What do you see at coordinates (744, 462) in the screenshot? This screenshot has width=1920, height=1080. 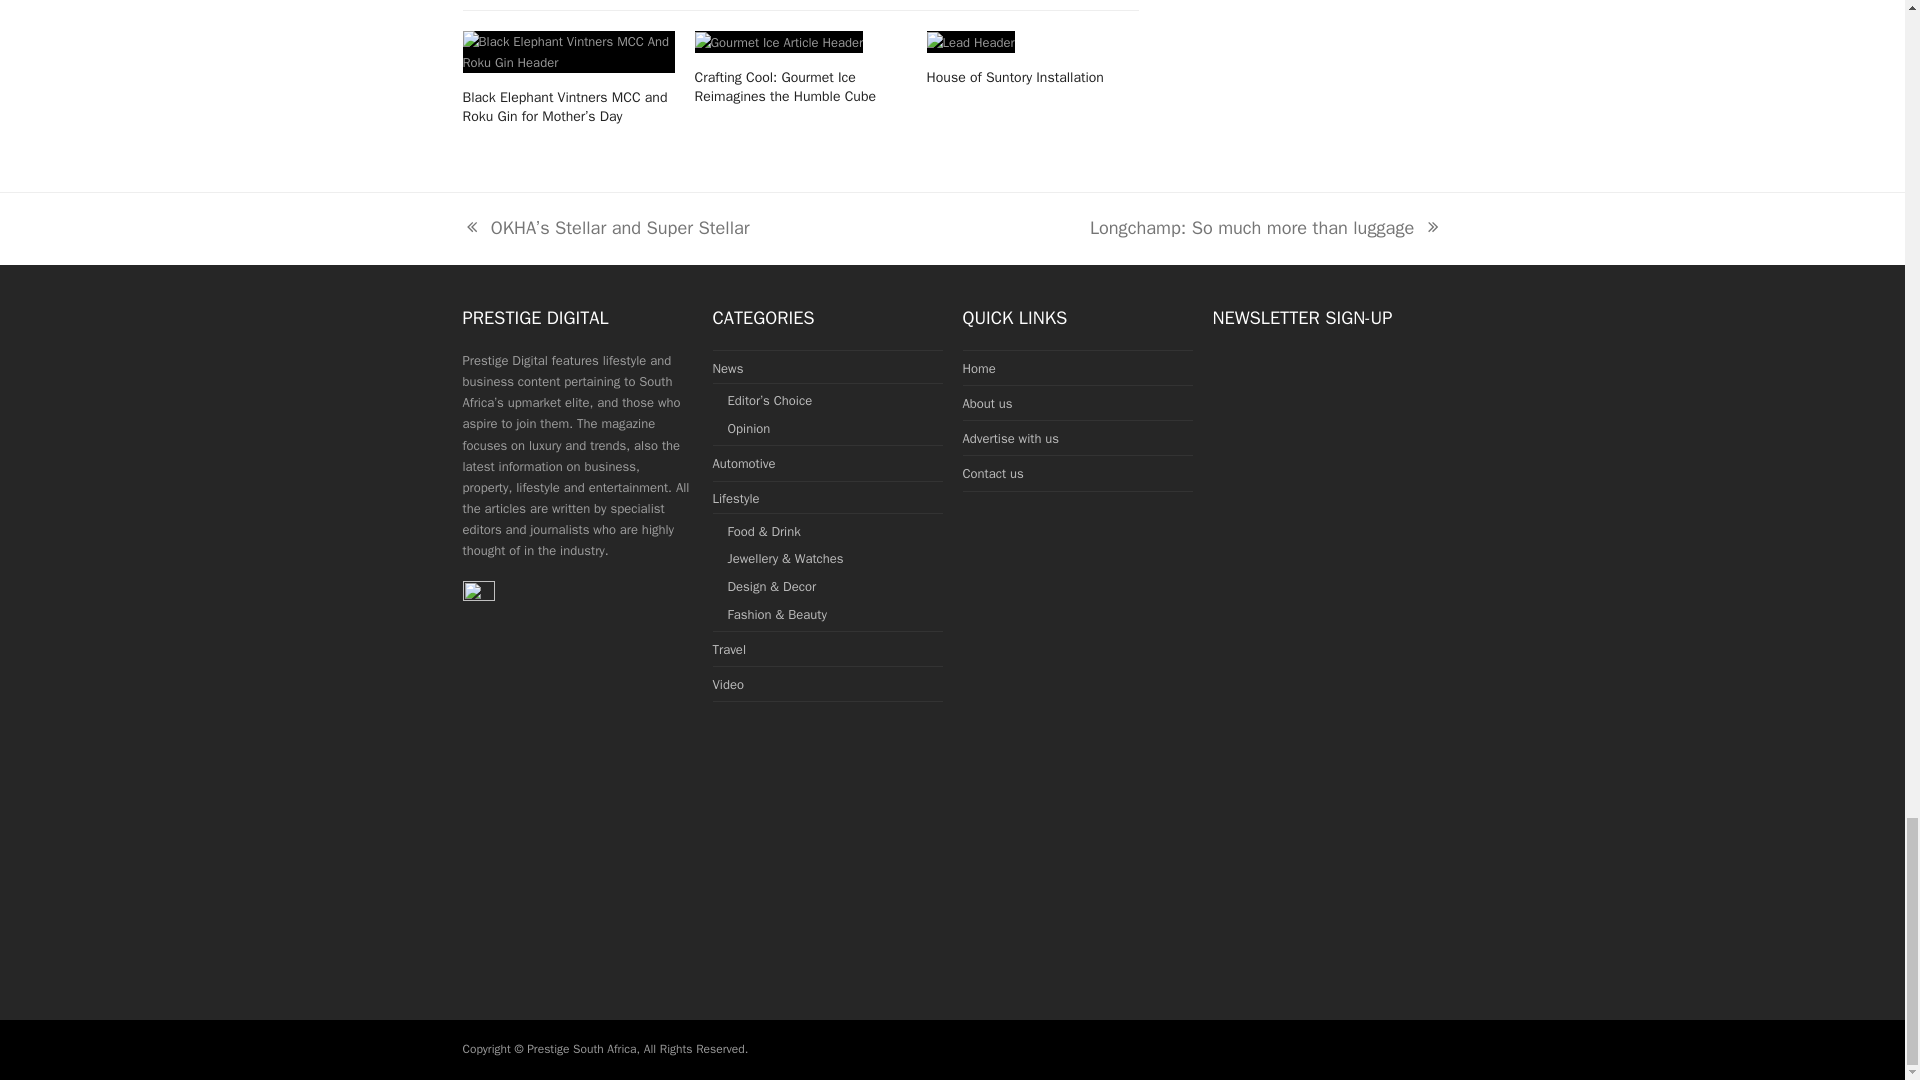 I see `News` at bounding box center [744, 462].